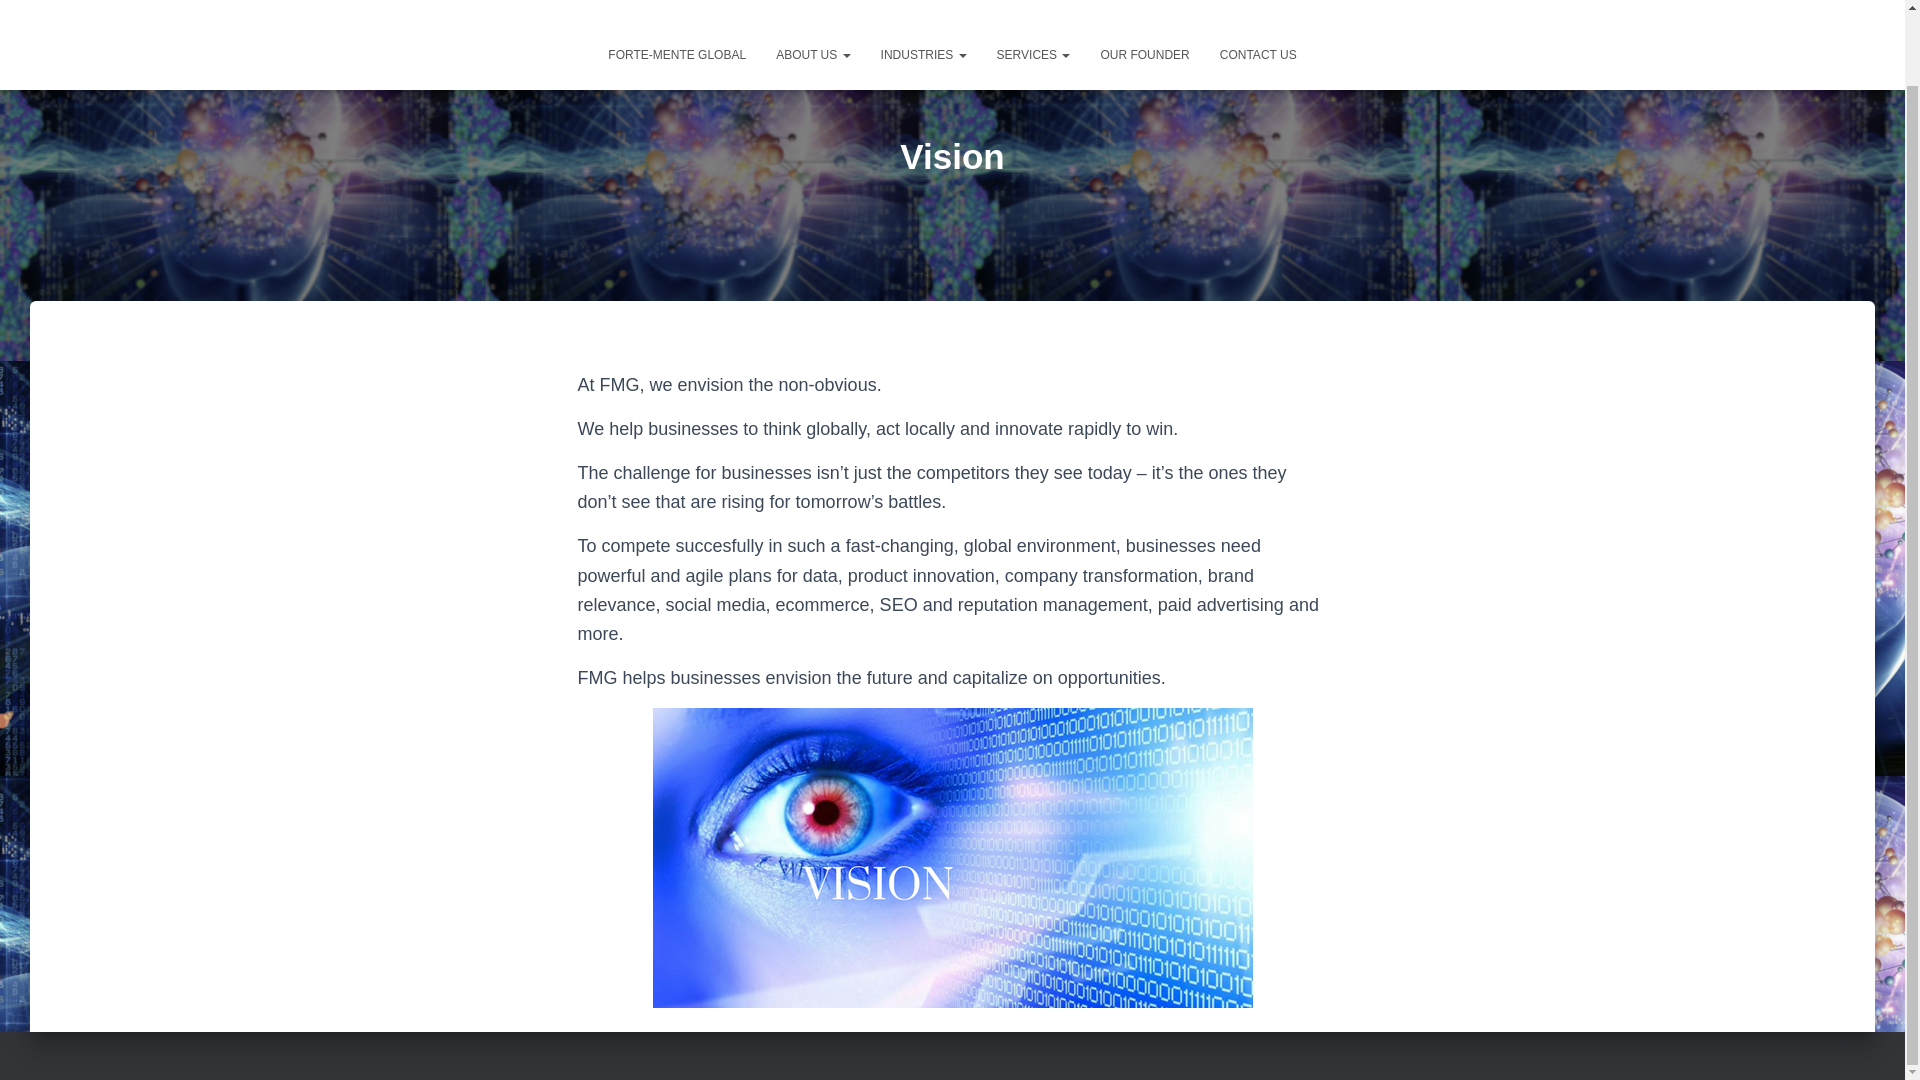 The image size is (1920, 1080). What do you see at coordinates (1034, 1) in the screenshot?
I see `SERVICES` at bounding box center [1034, 1].